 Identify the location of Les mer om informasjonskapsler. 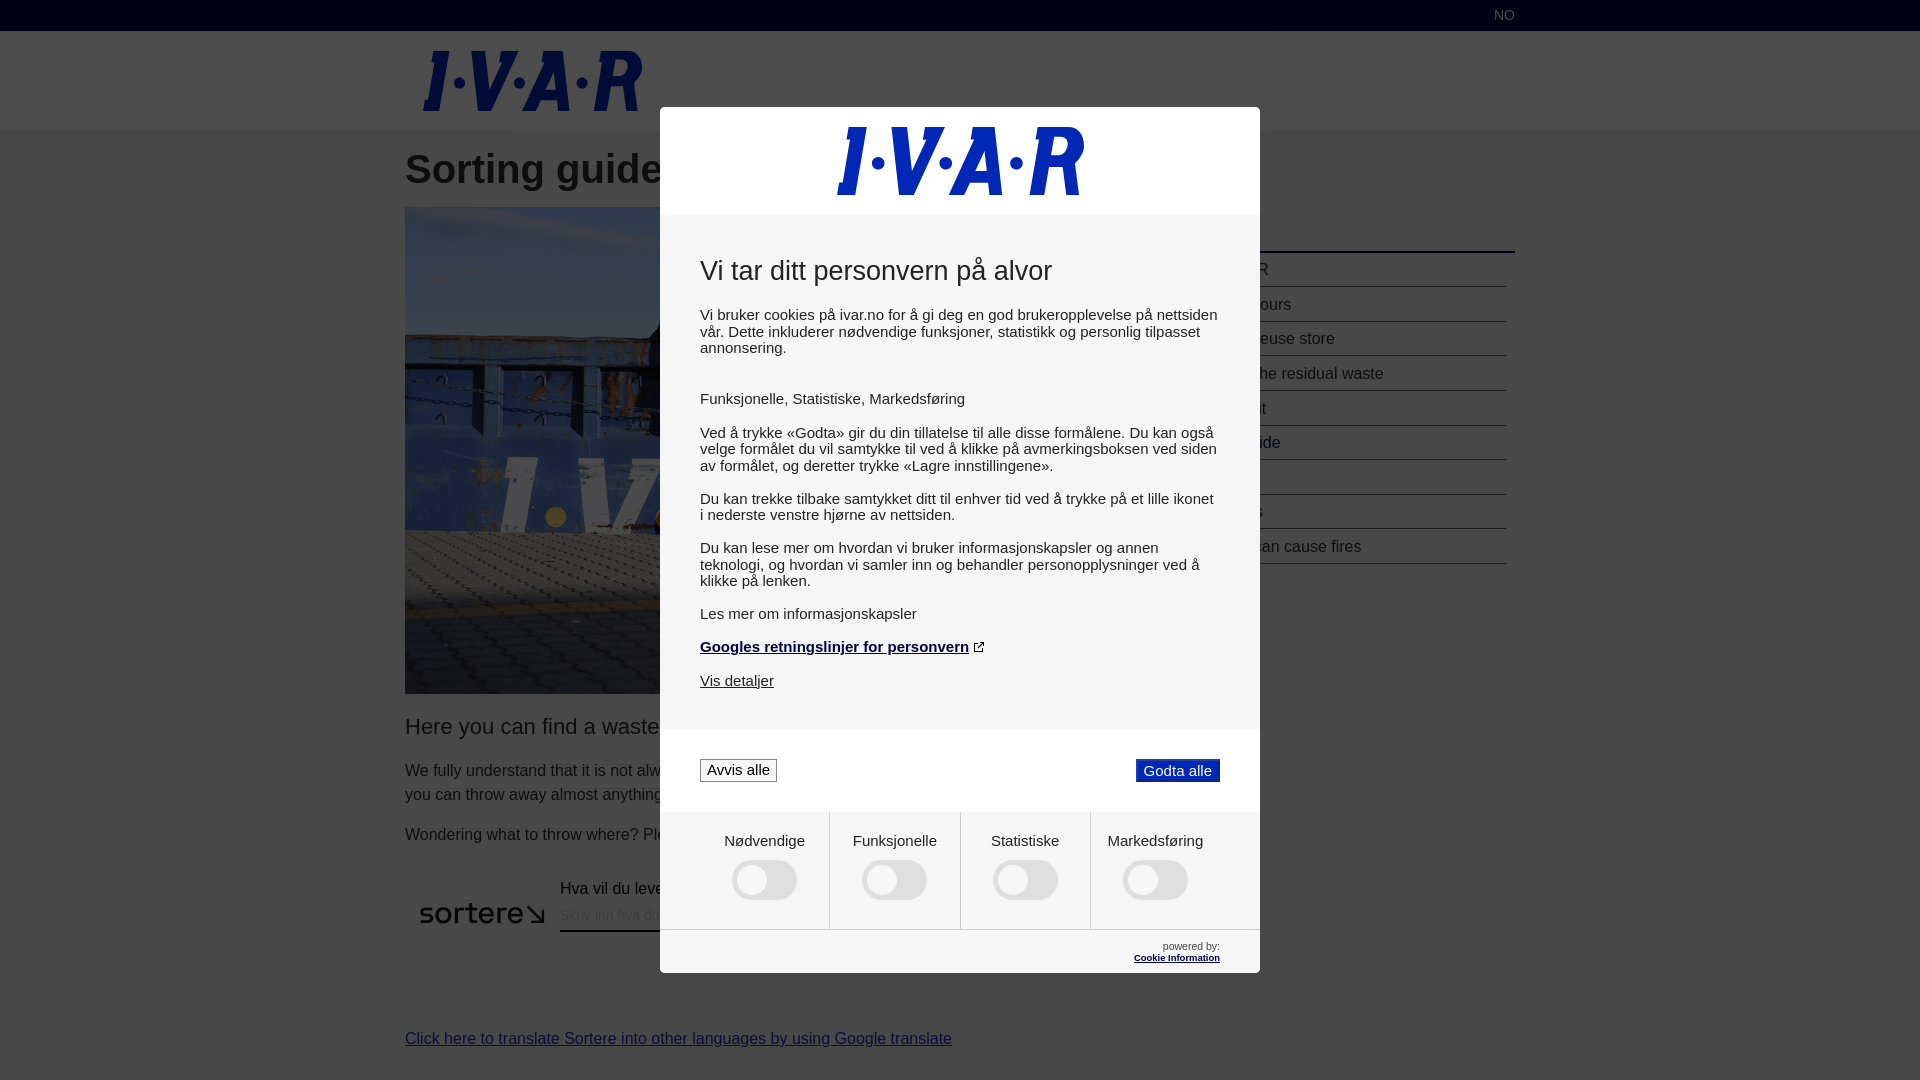
(960, 613).